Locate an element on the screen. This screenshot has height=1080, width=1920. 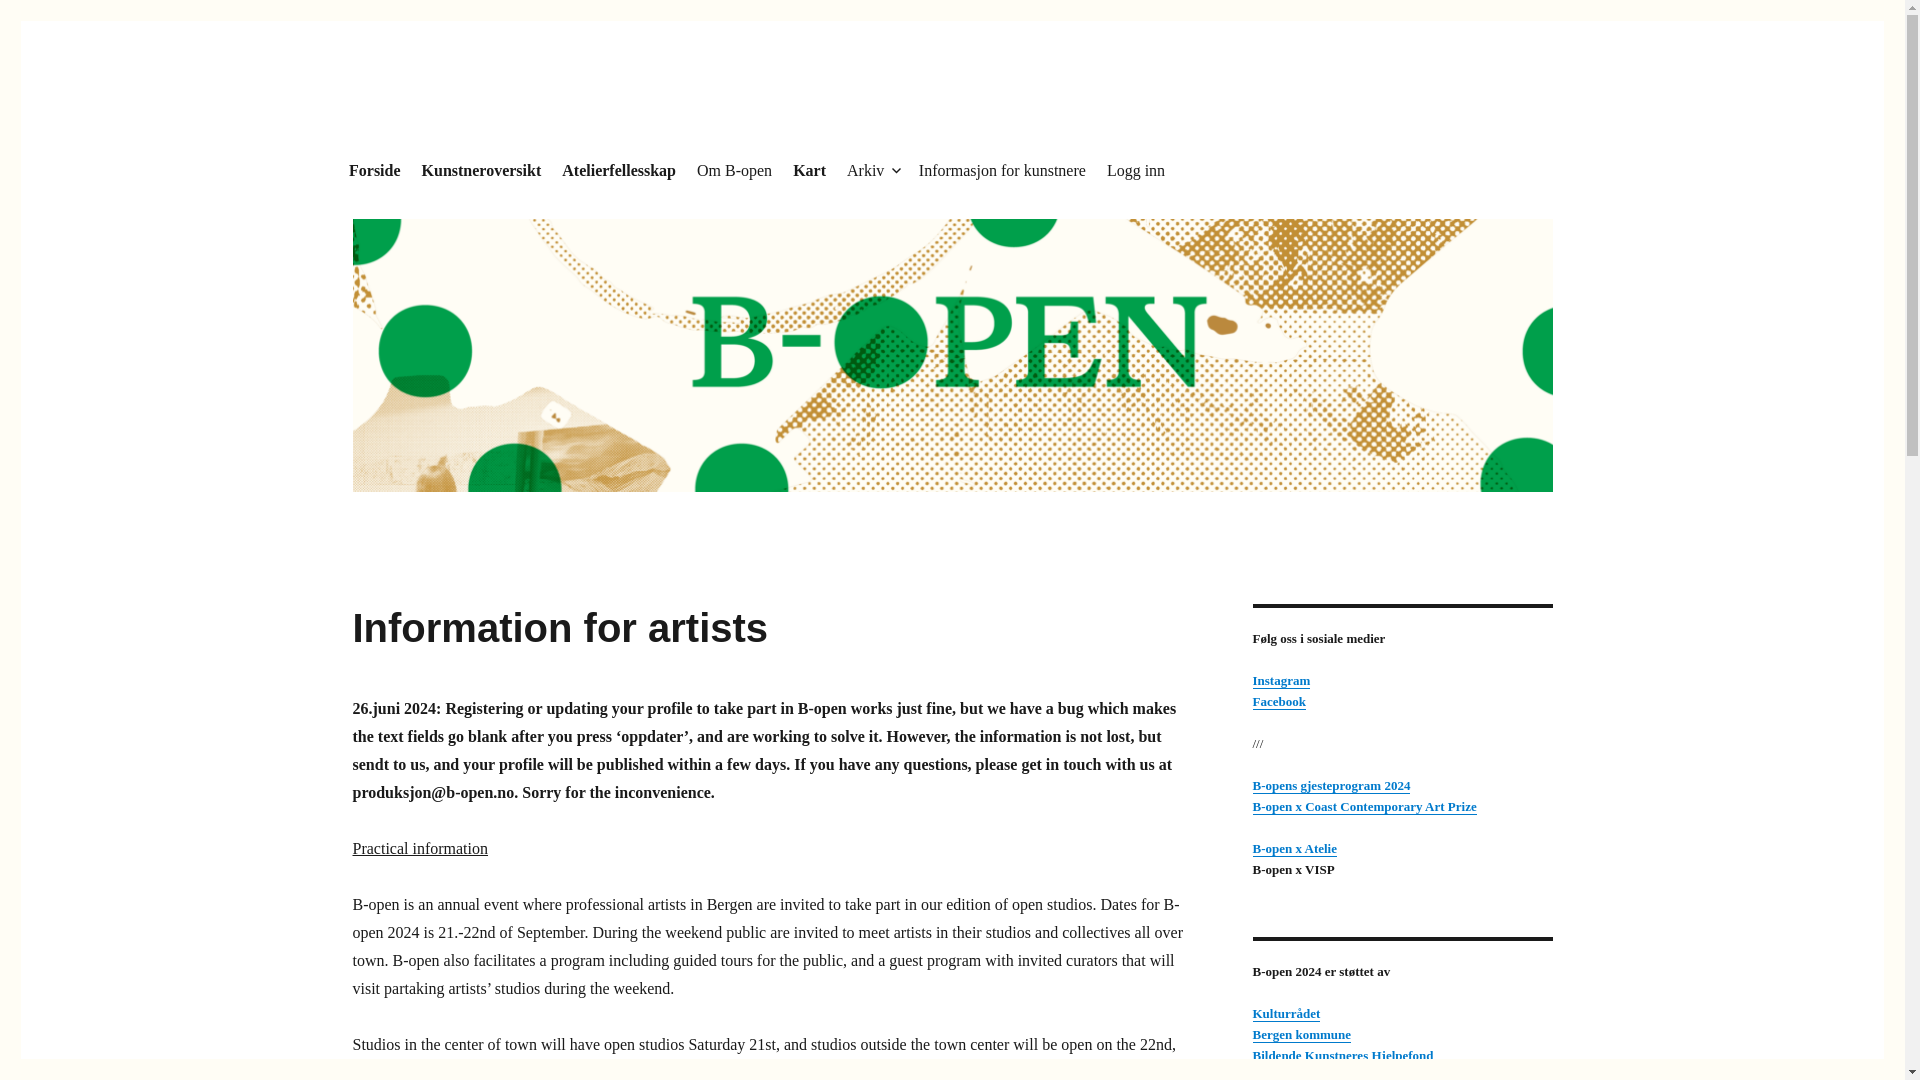
B-opens gjesteprogram 2024 is located at coordinates (1330, 784).